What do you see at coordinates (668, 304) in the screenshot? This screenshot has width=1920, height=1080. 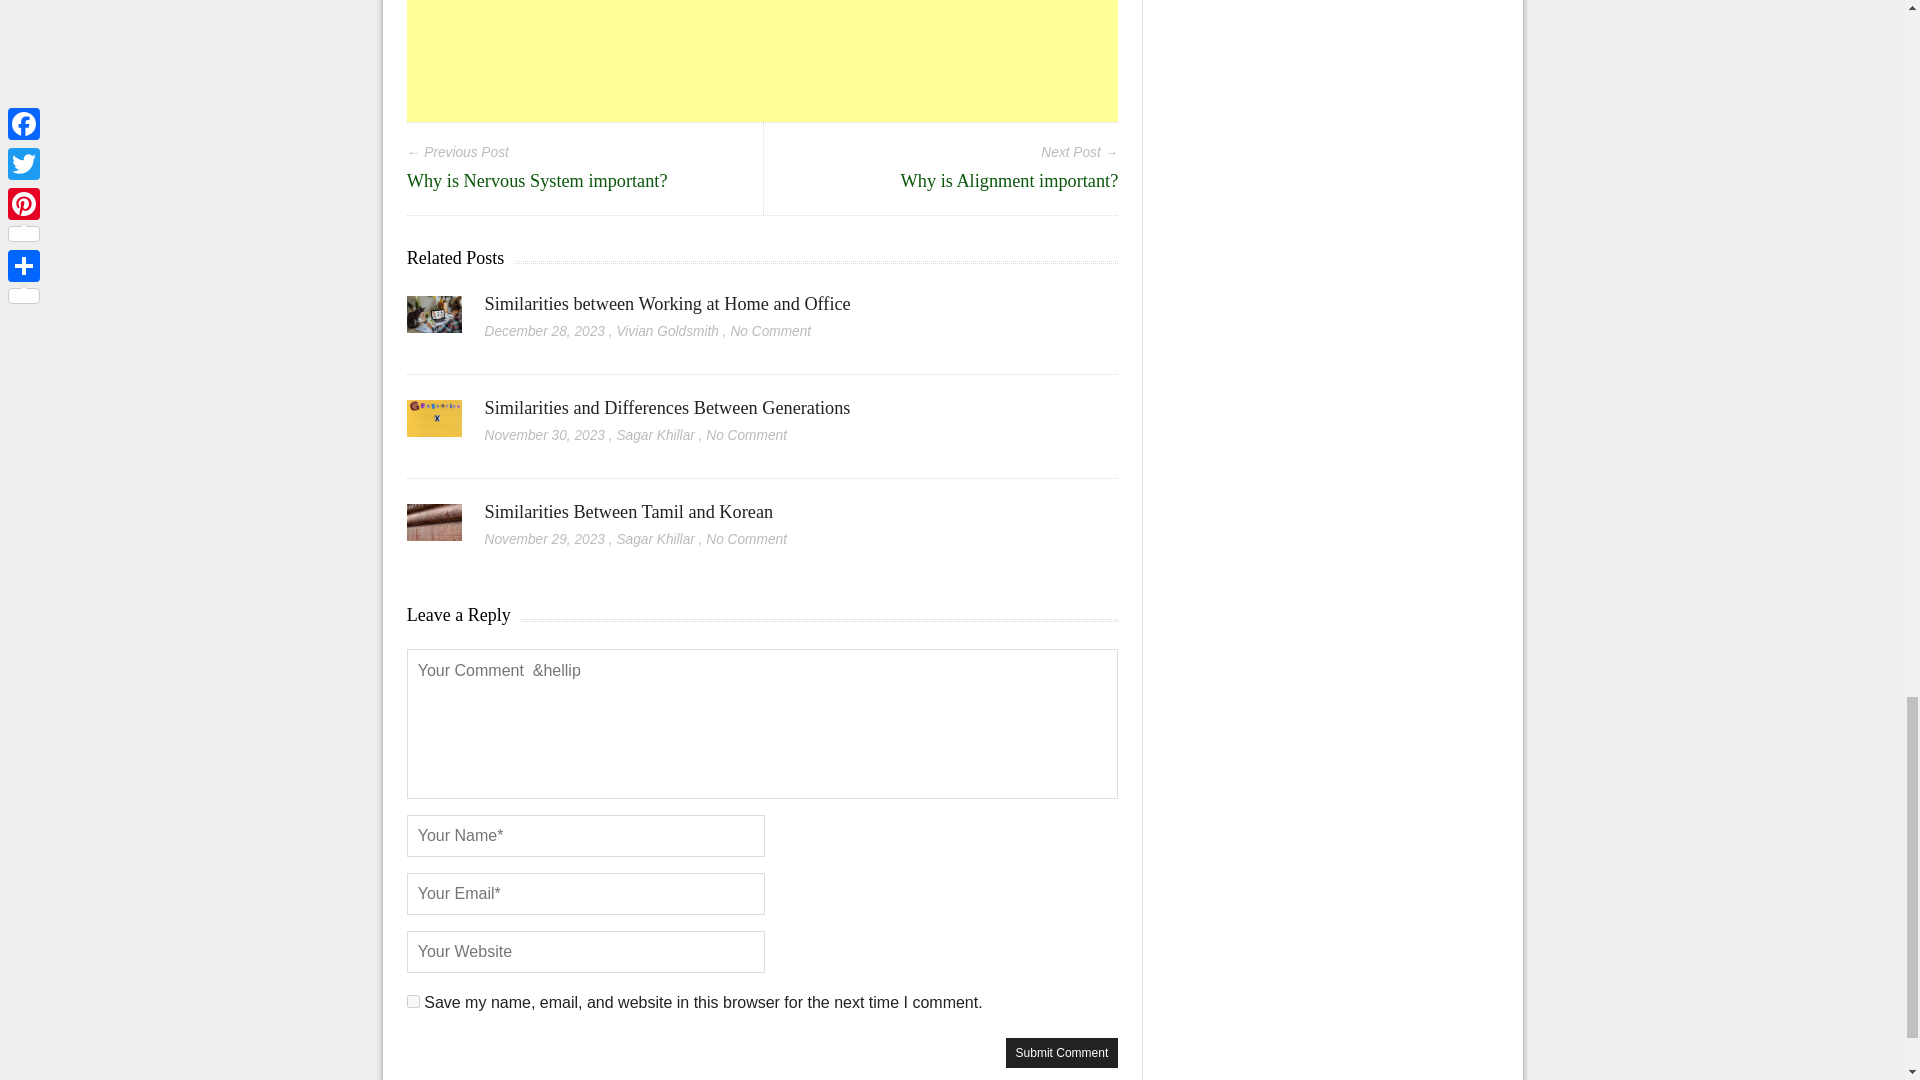 I see `Similarities between Working at Home and Office` at bounding box center [668, 304].